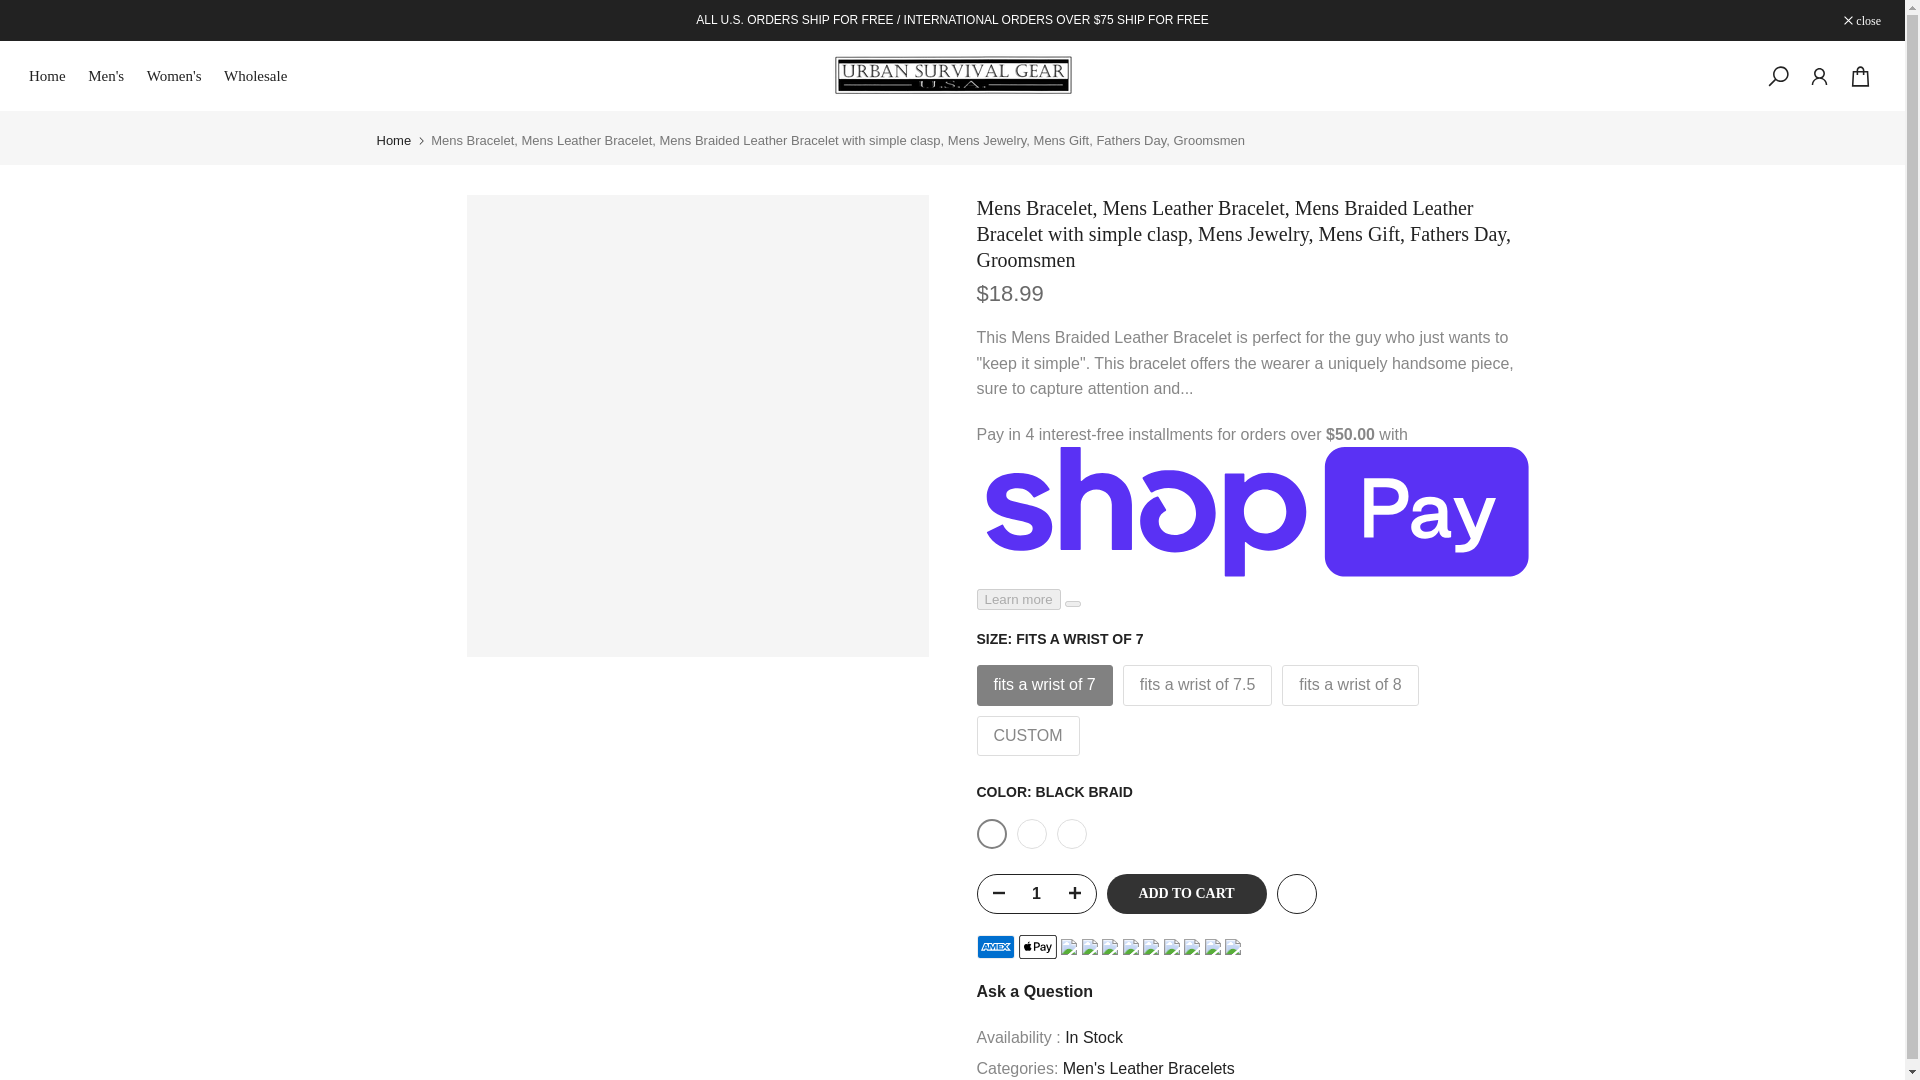 This screenshot has height=1080, width=1920. What do you see at coordinates (1071, 833) in the screenshot?
I see `Dark Brown Braid` at bounding box center [1071, 833].